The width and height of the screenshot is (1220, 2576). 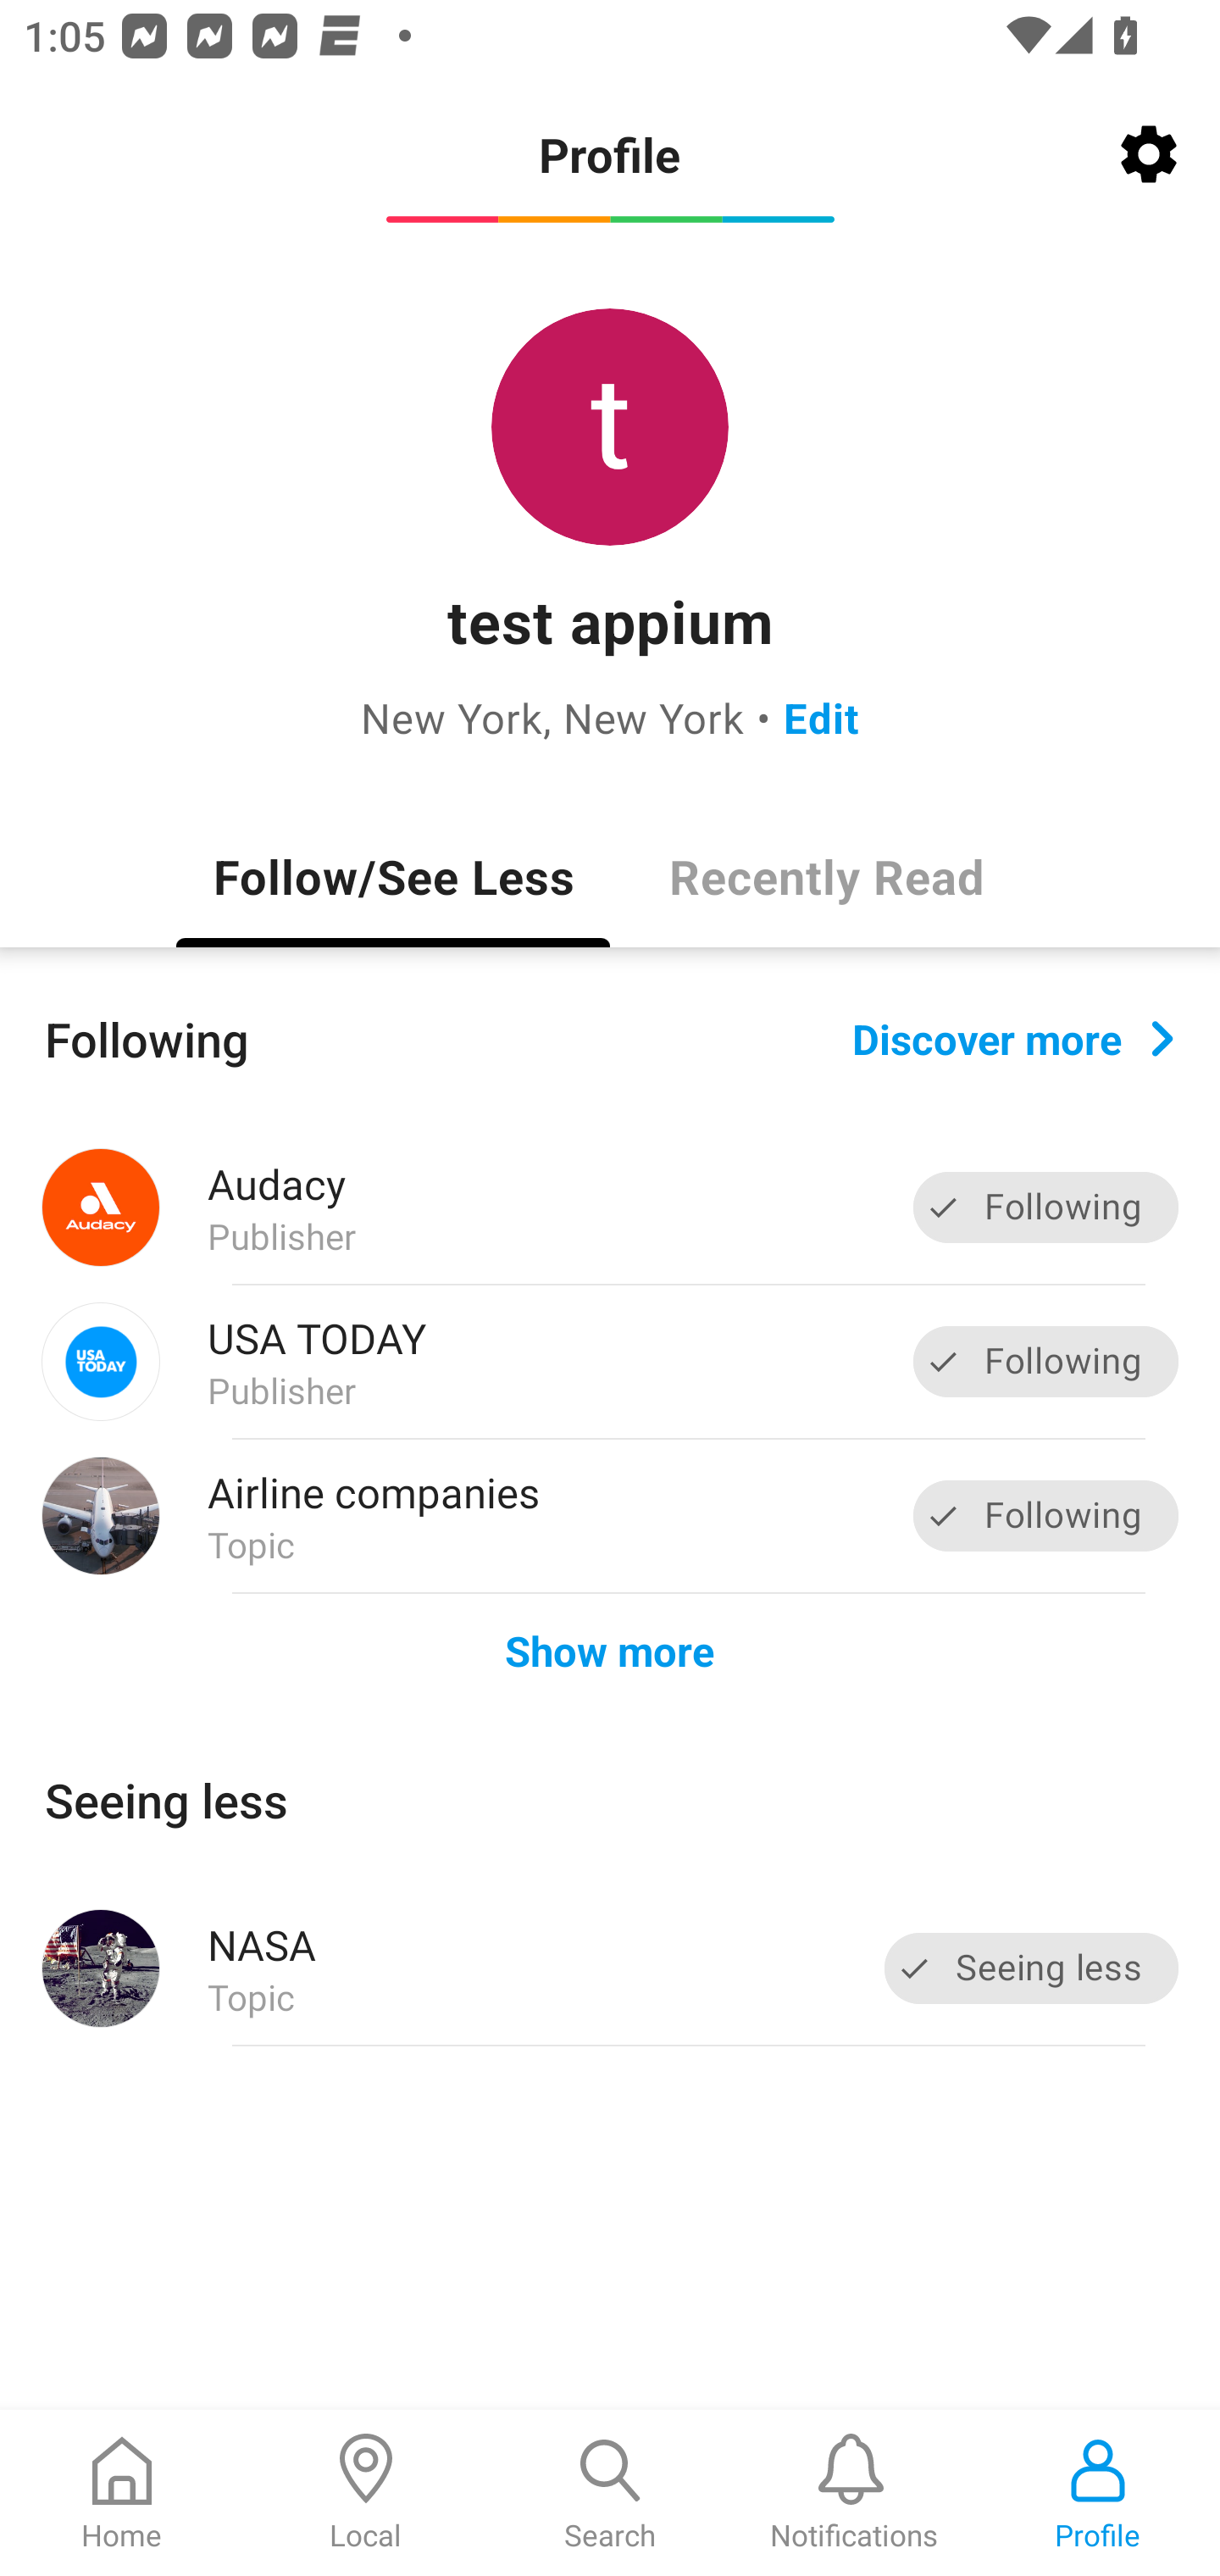 What do you see at coordinates (610, 1968) in the screenshot?
I see `NASA Topic Seeing less` at bounding box center [610, 1968].